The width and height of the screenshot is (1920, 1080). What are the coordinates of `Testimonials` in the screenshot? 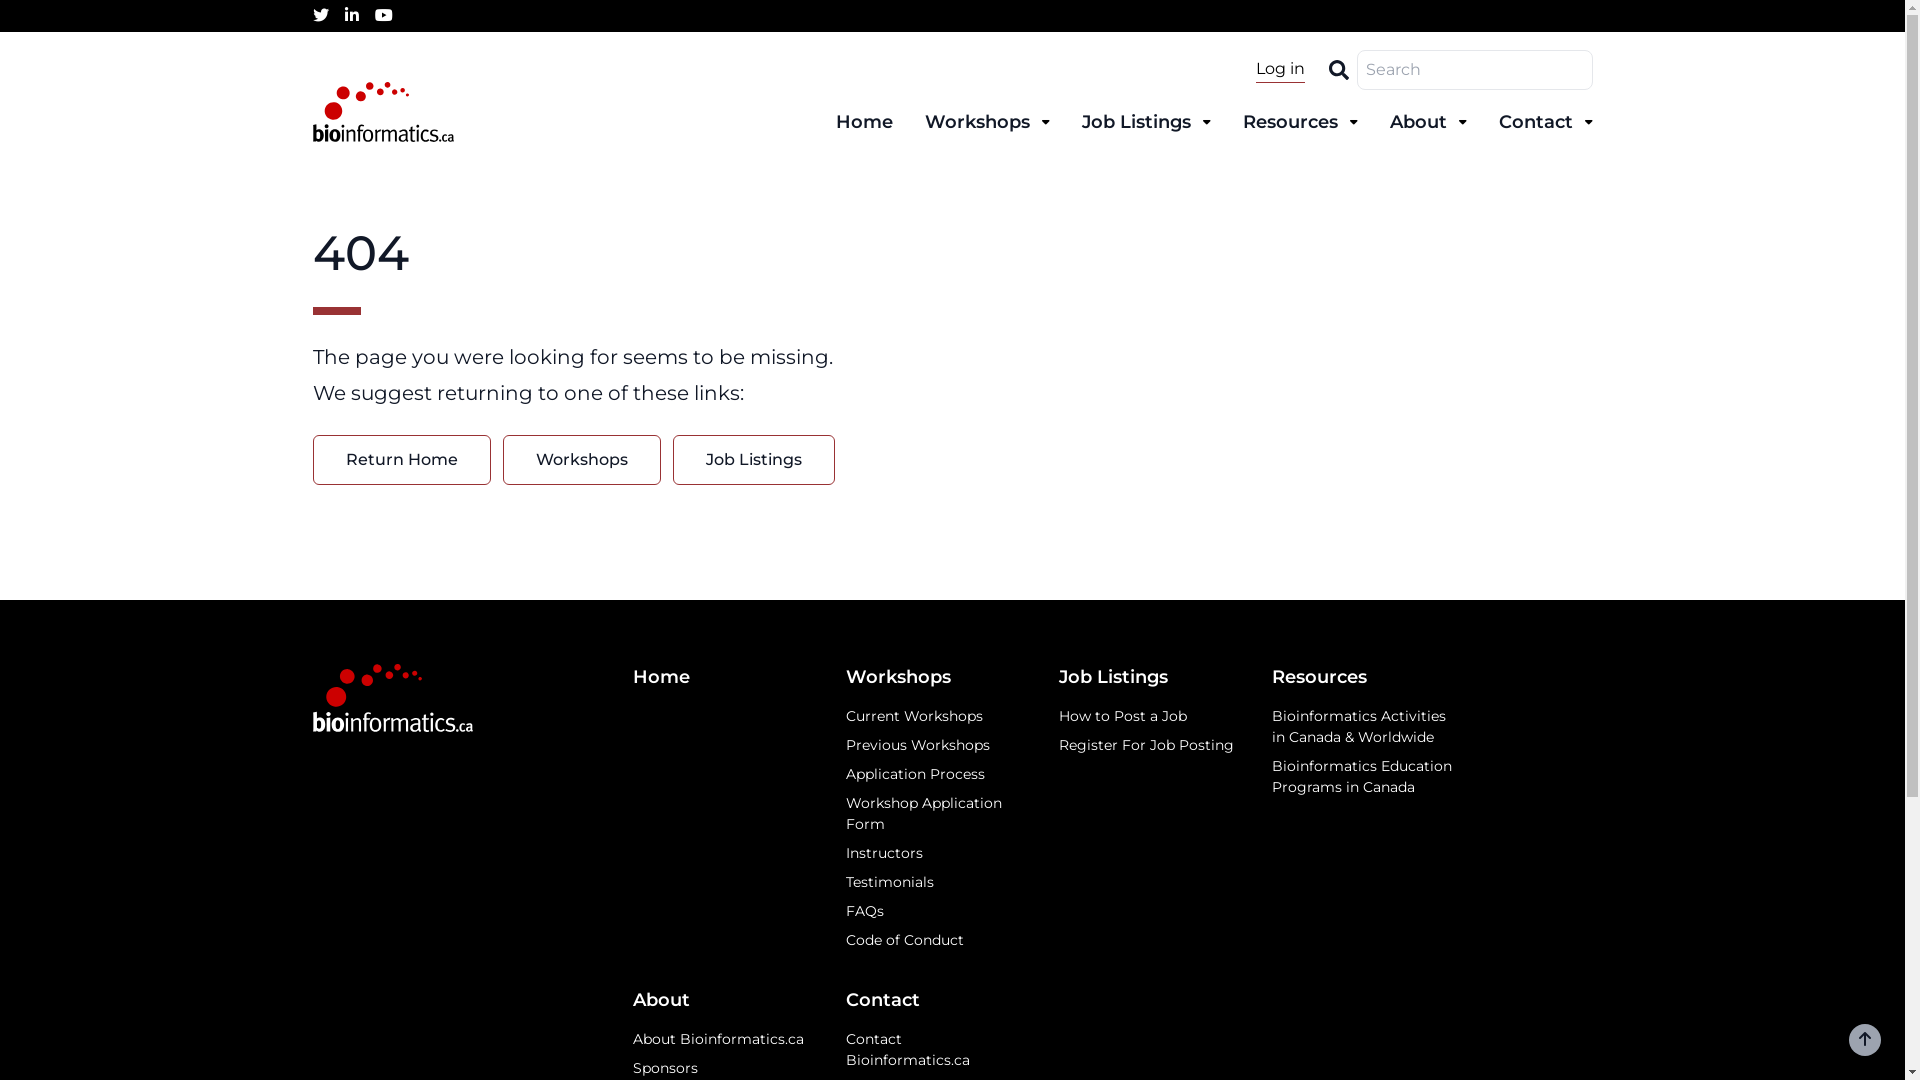 It's located at (938, 882).